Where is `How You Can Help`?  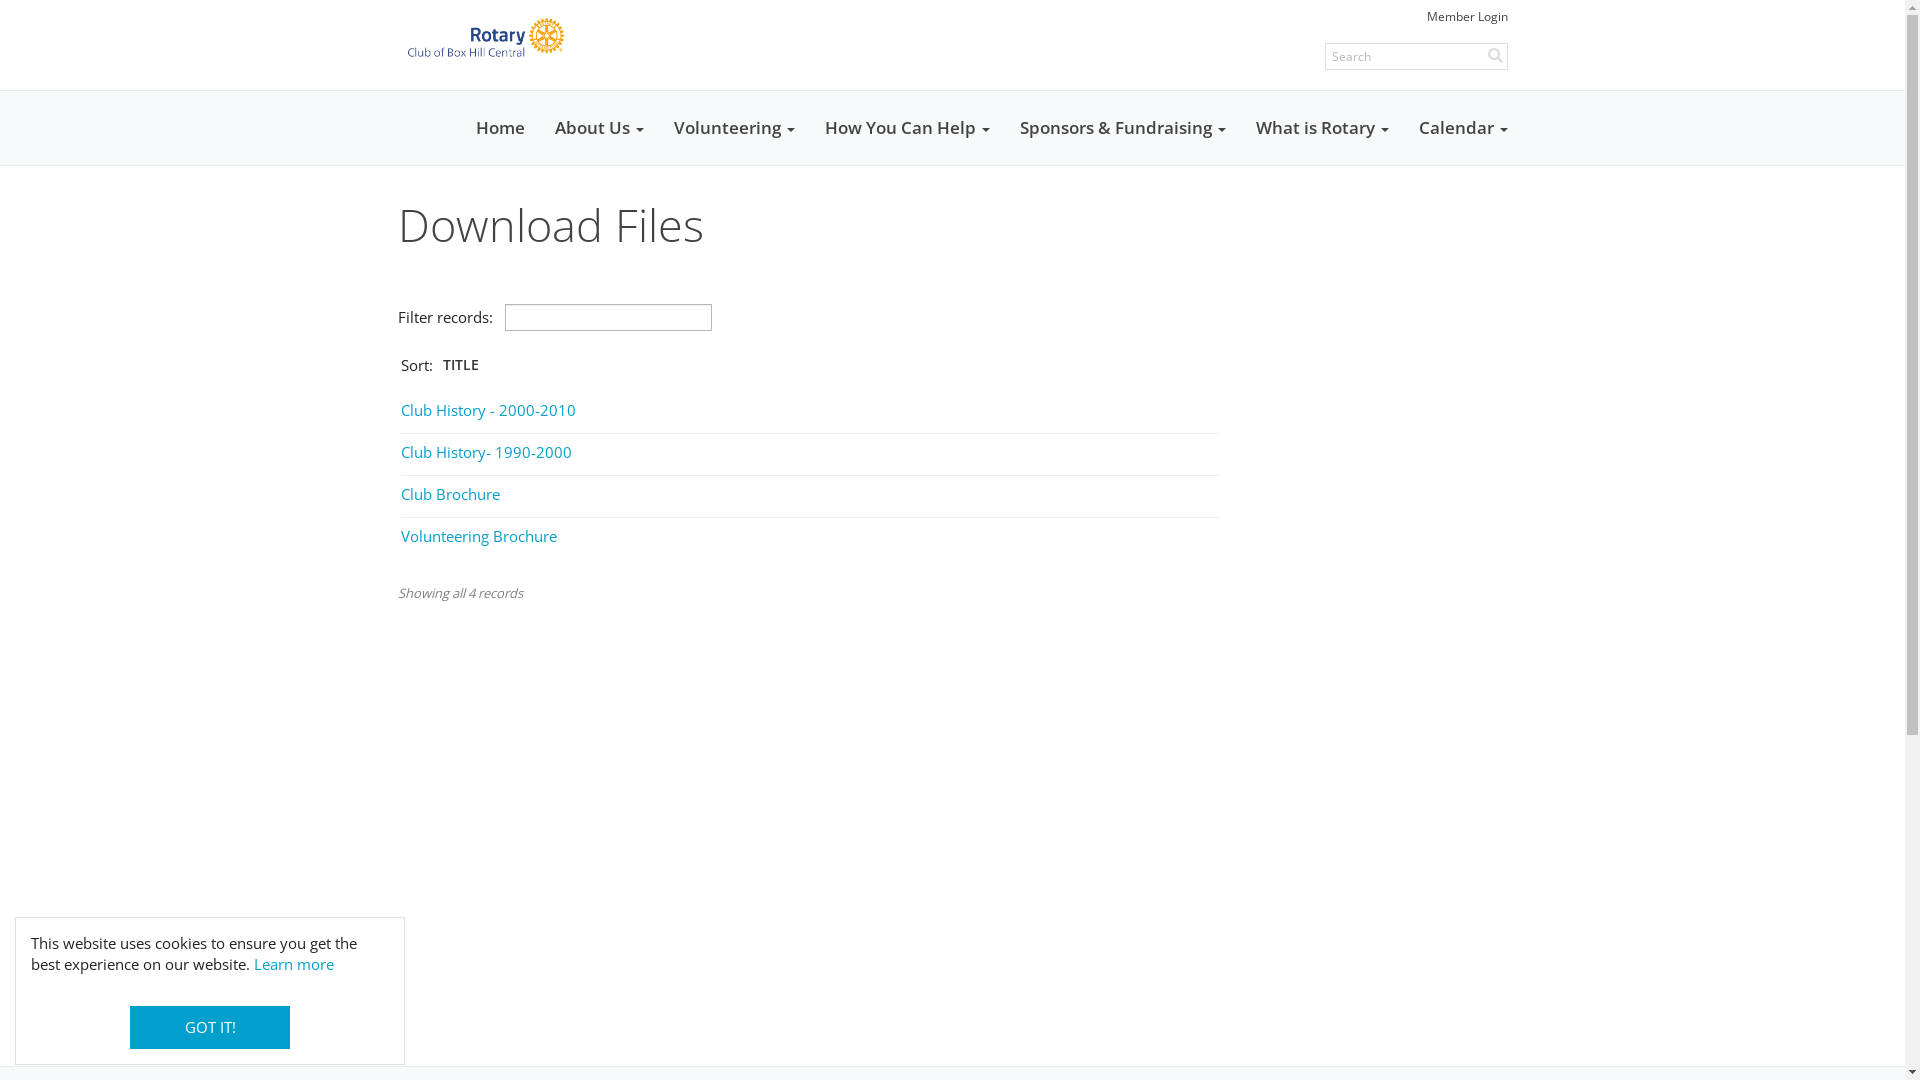
How You Can Help is located at coordinates (908, 128).